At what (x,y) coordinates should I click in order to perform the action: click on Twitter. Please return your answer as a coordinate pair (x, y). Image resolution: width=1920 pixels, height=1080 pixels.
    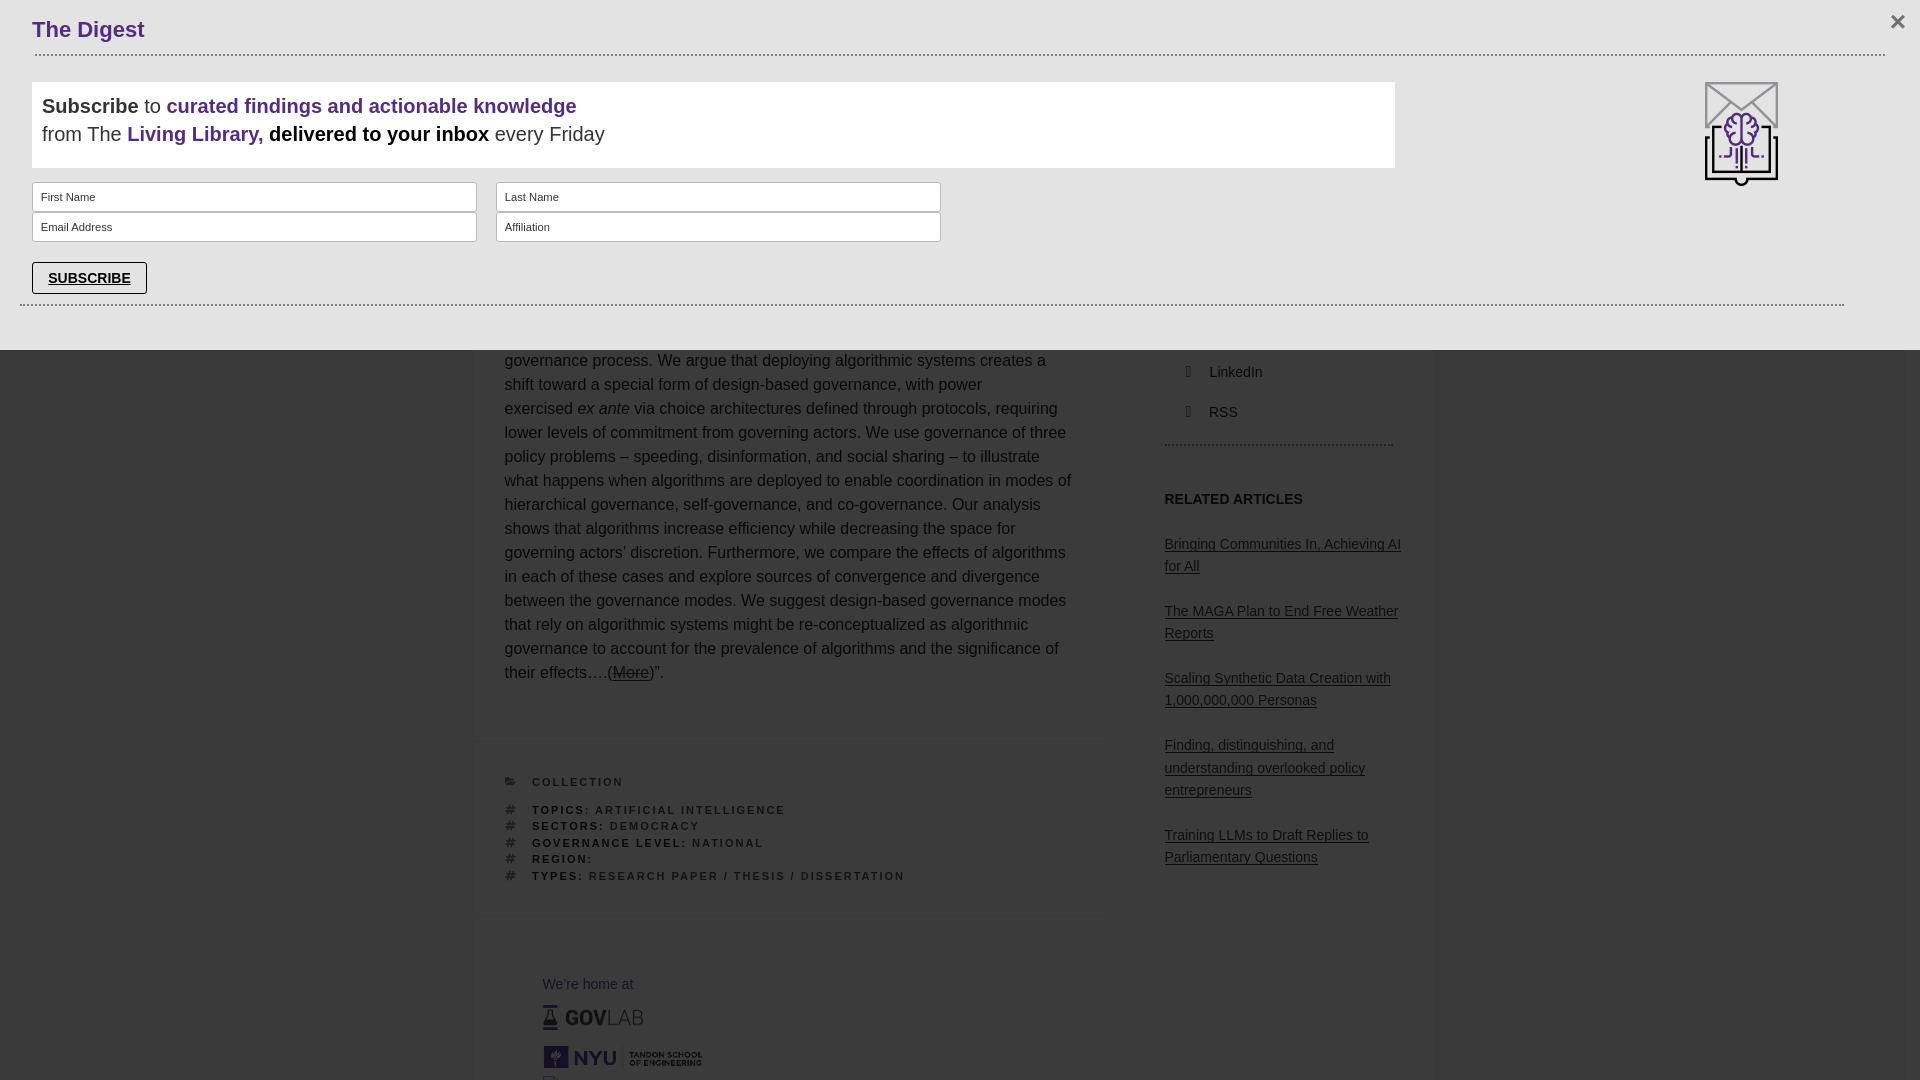
    Looking at the image, I should click on (1216, 333).